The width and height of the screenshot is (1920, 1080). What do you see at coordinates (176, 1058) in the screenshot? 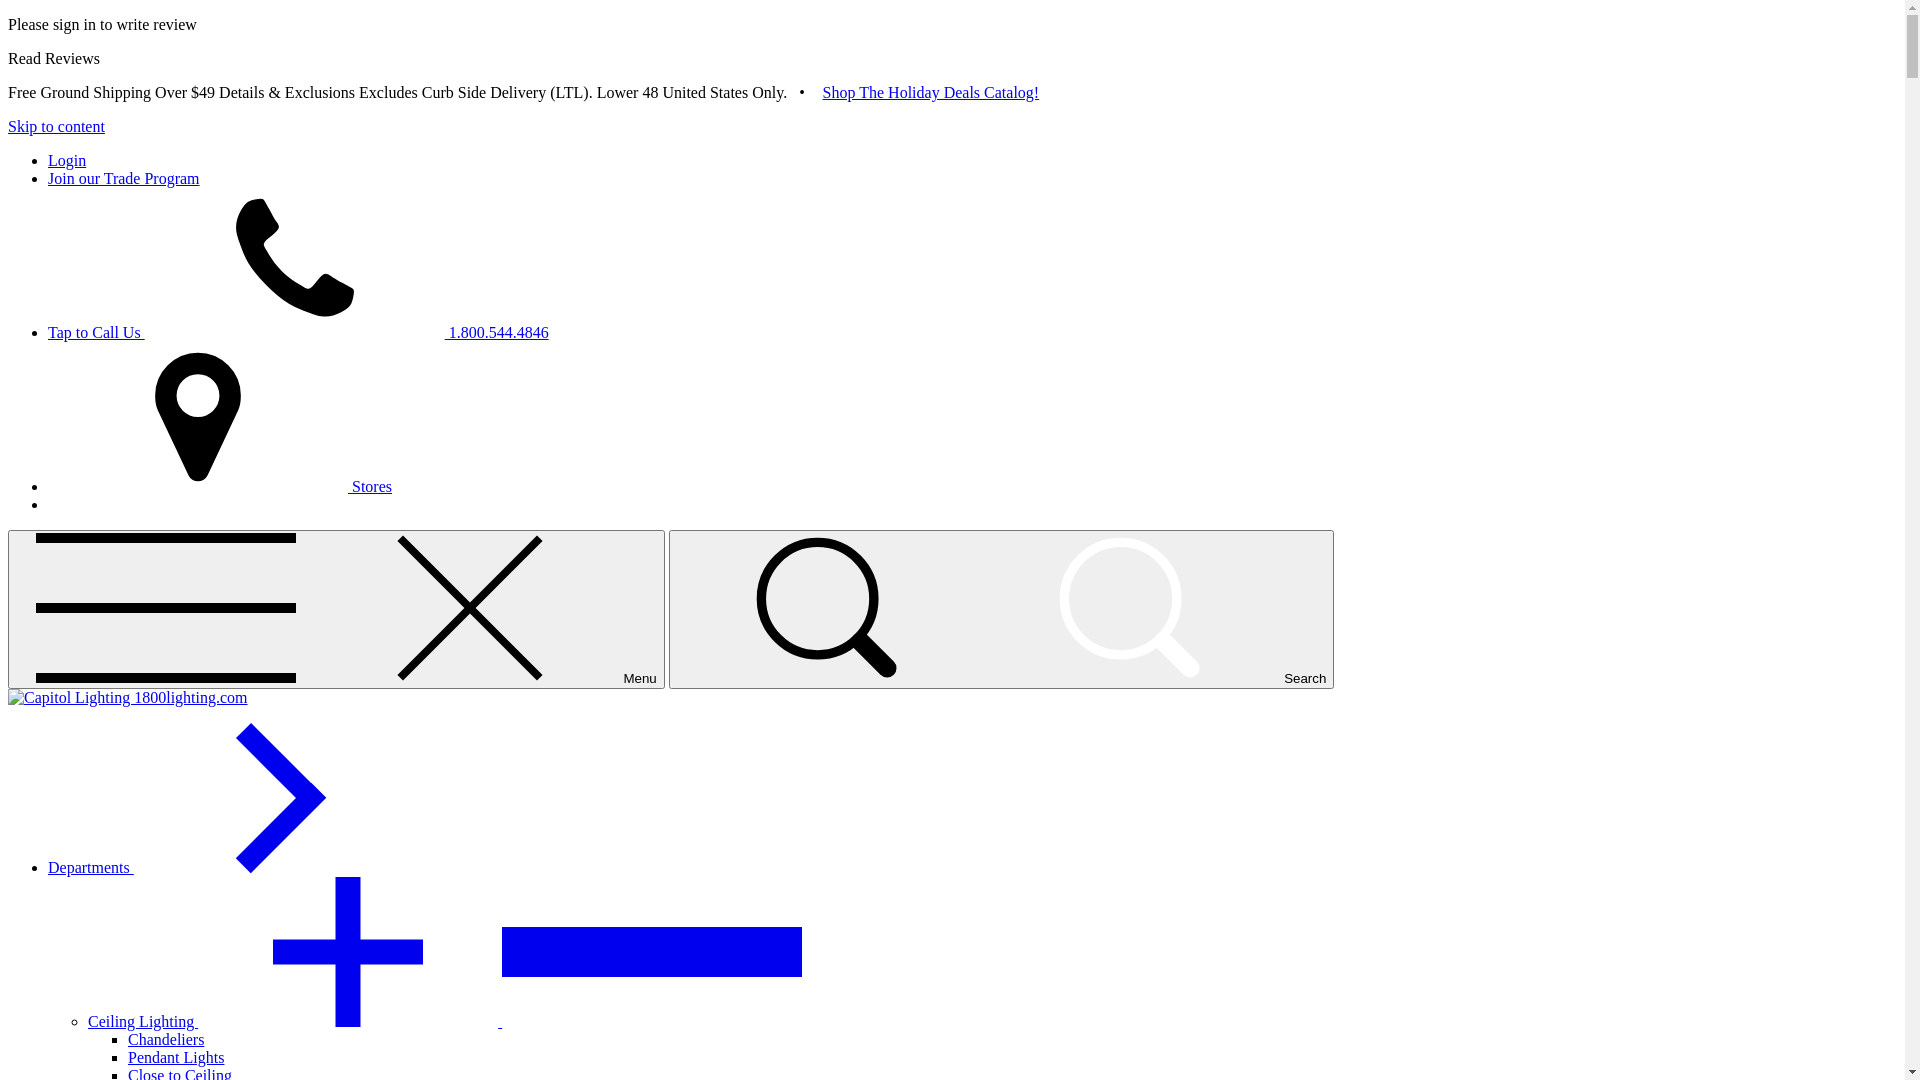
I see `Pendant Lights` at bounding box center [176, 1058].